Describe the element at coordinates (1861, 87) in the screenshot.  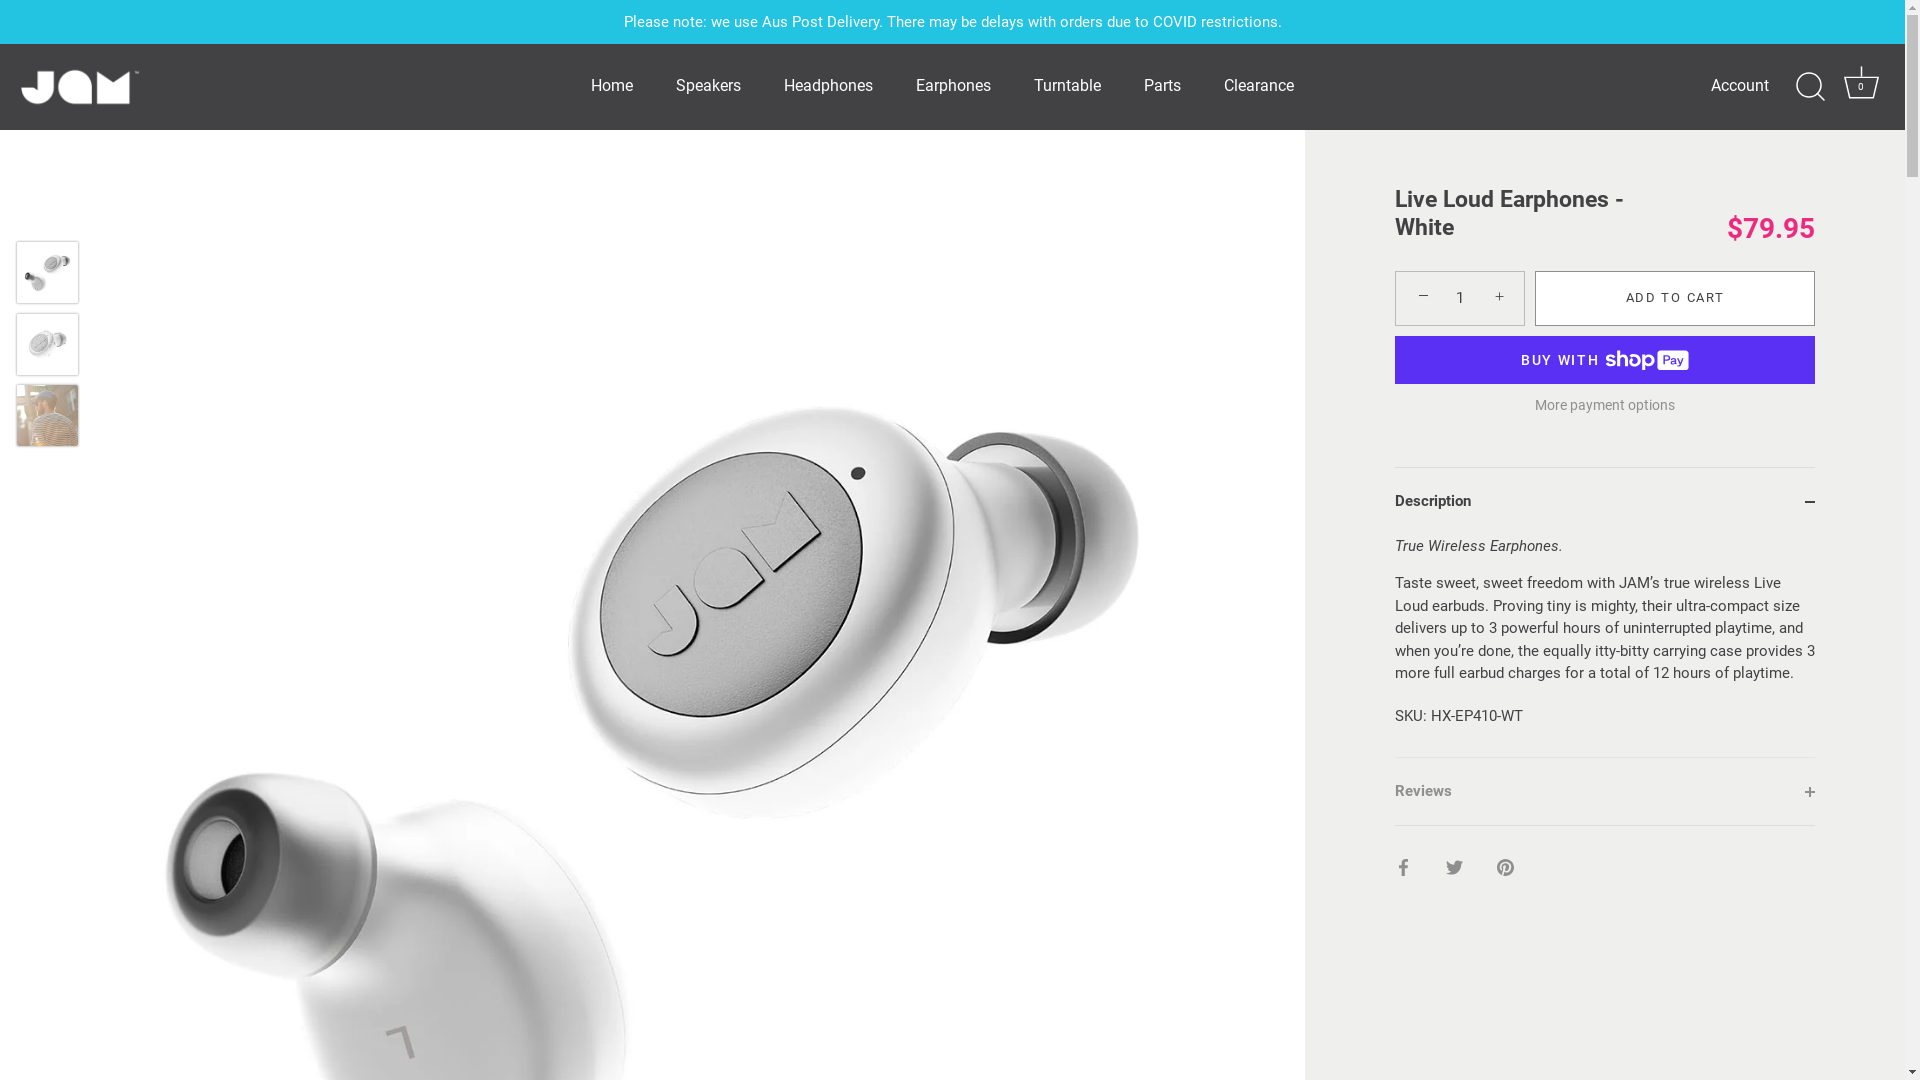
I see `Cart
0` at that location.